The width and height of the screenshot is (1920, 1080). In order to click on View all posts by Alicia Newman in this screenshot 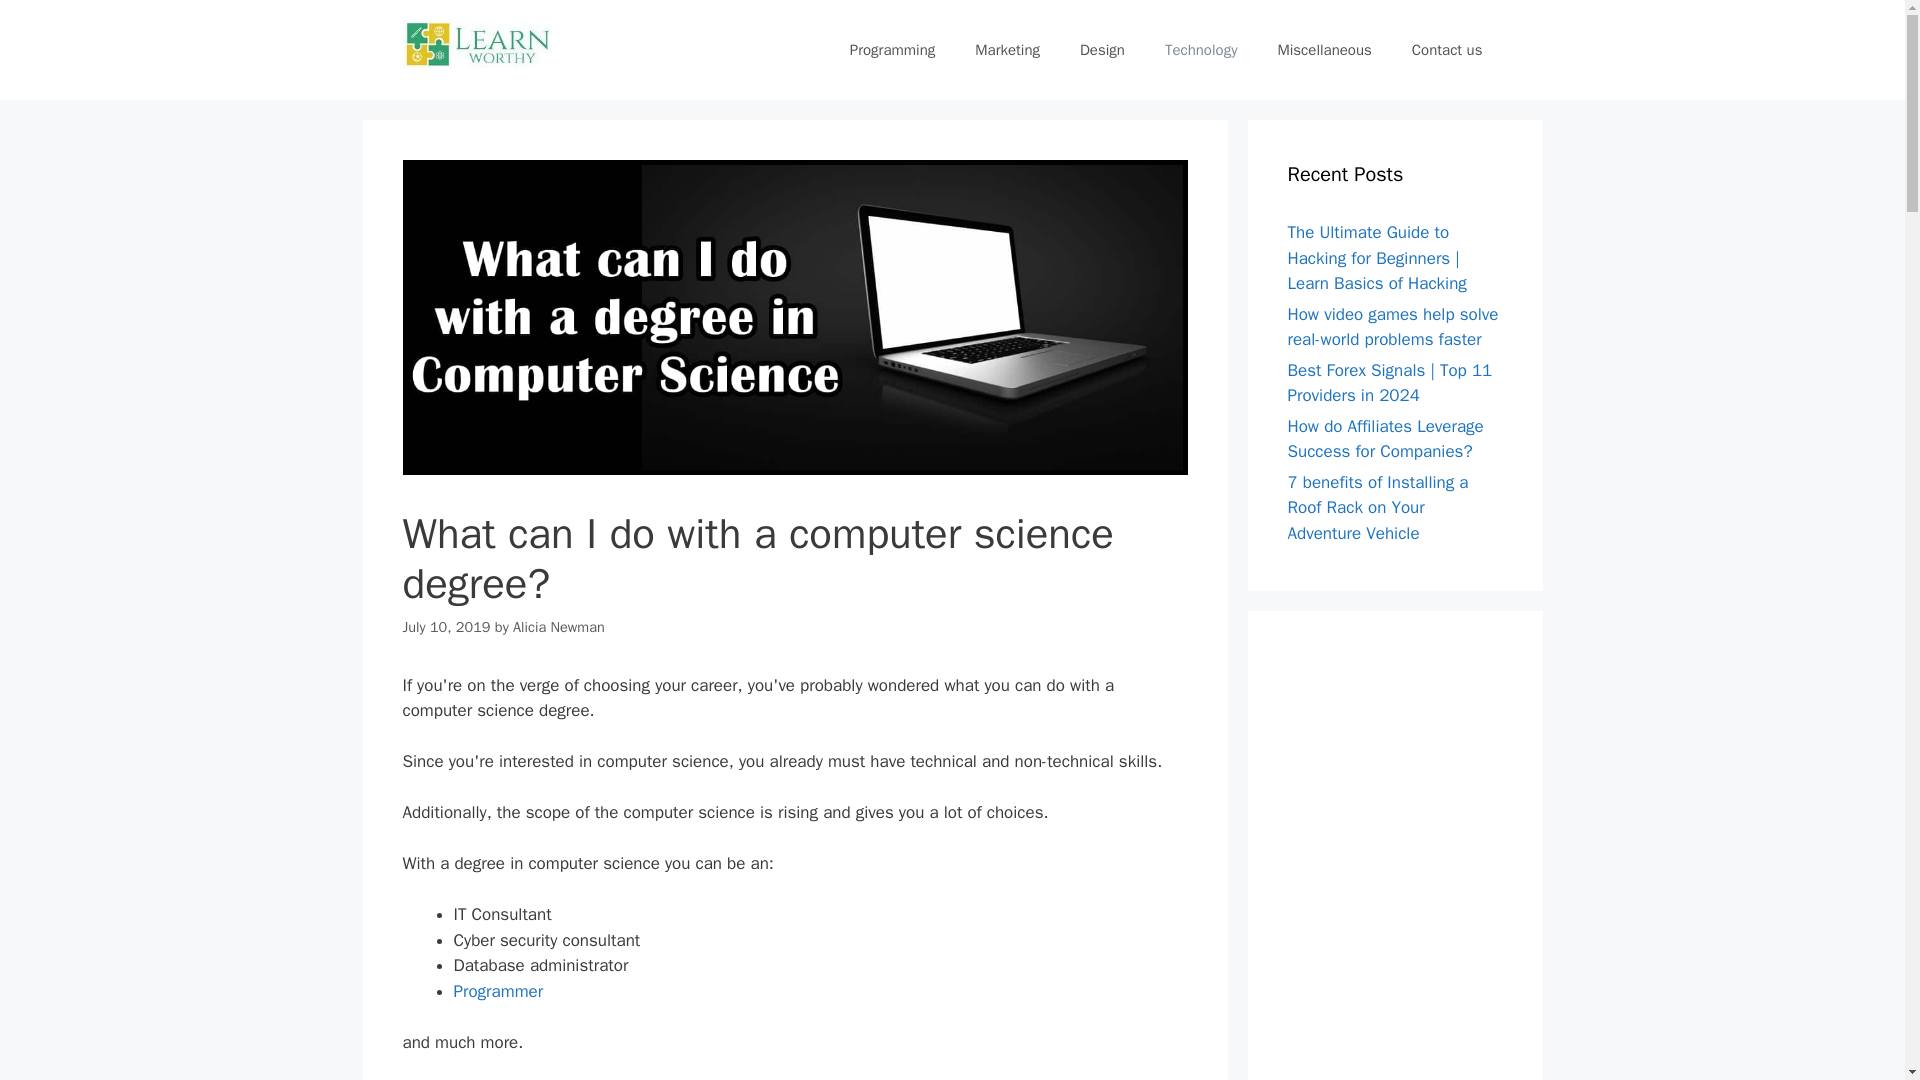, I will do `click(558, 626)`.